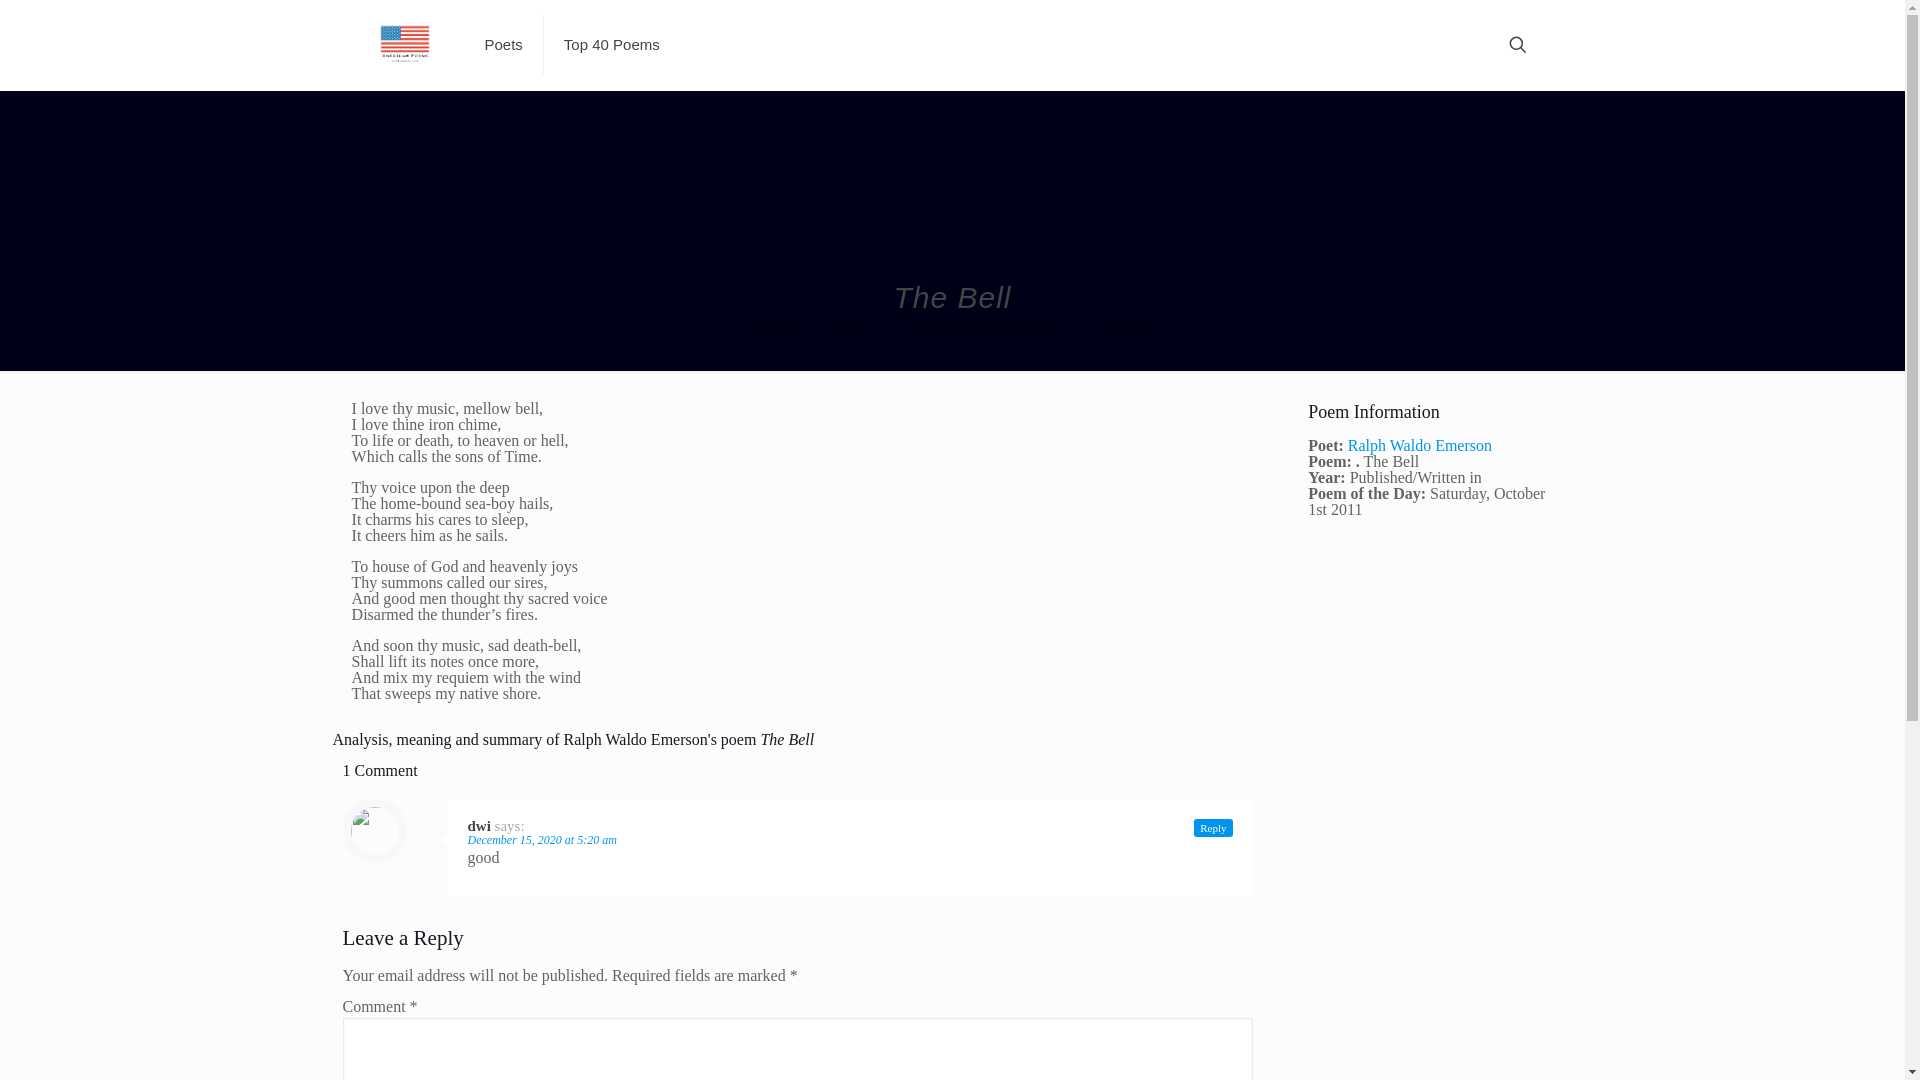 The image size is (1920, 1080). What do you see at coordinates (852, 332) in the screenshot?
I see `Poets` at bounding box center [852, 332].